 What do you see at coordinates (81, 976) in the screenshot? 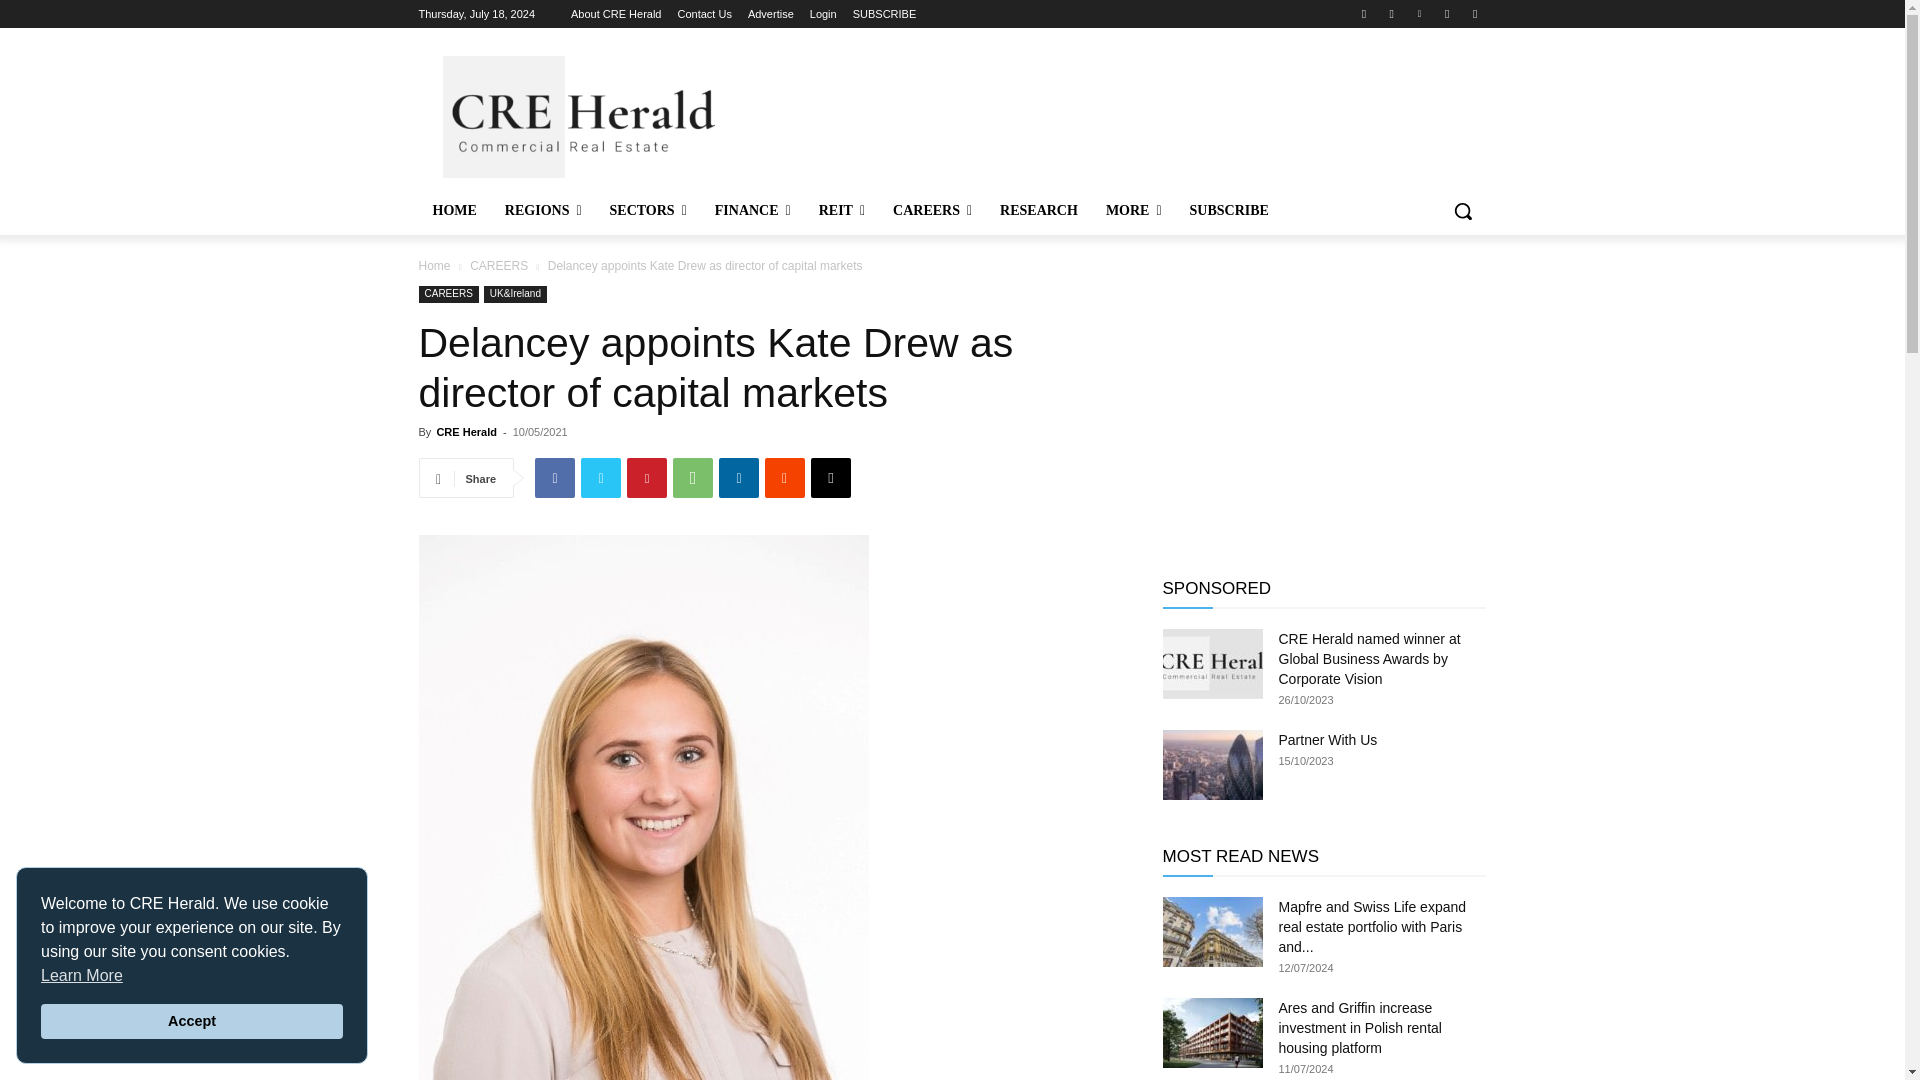
I see `Learn More` at bounding box center [81, 976].